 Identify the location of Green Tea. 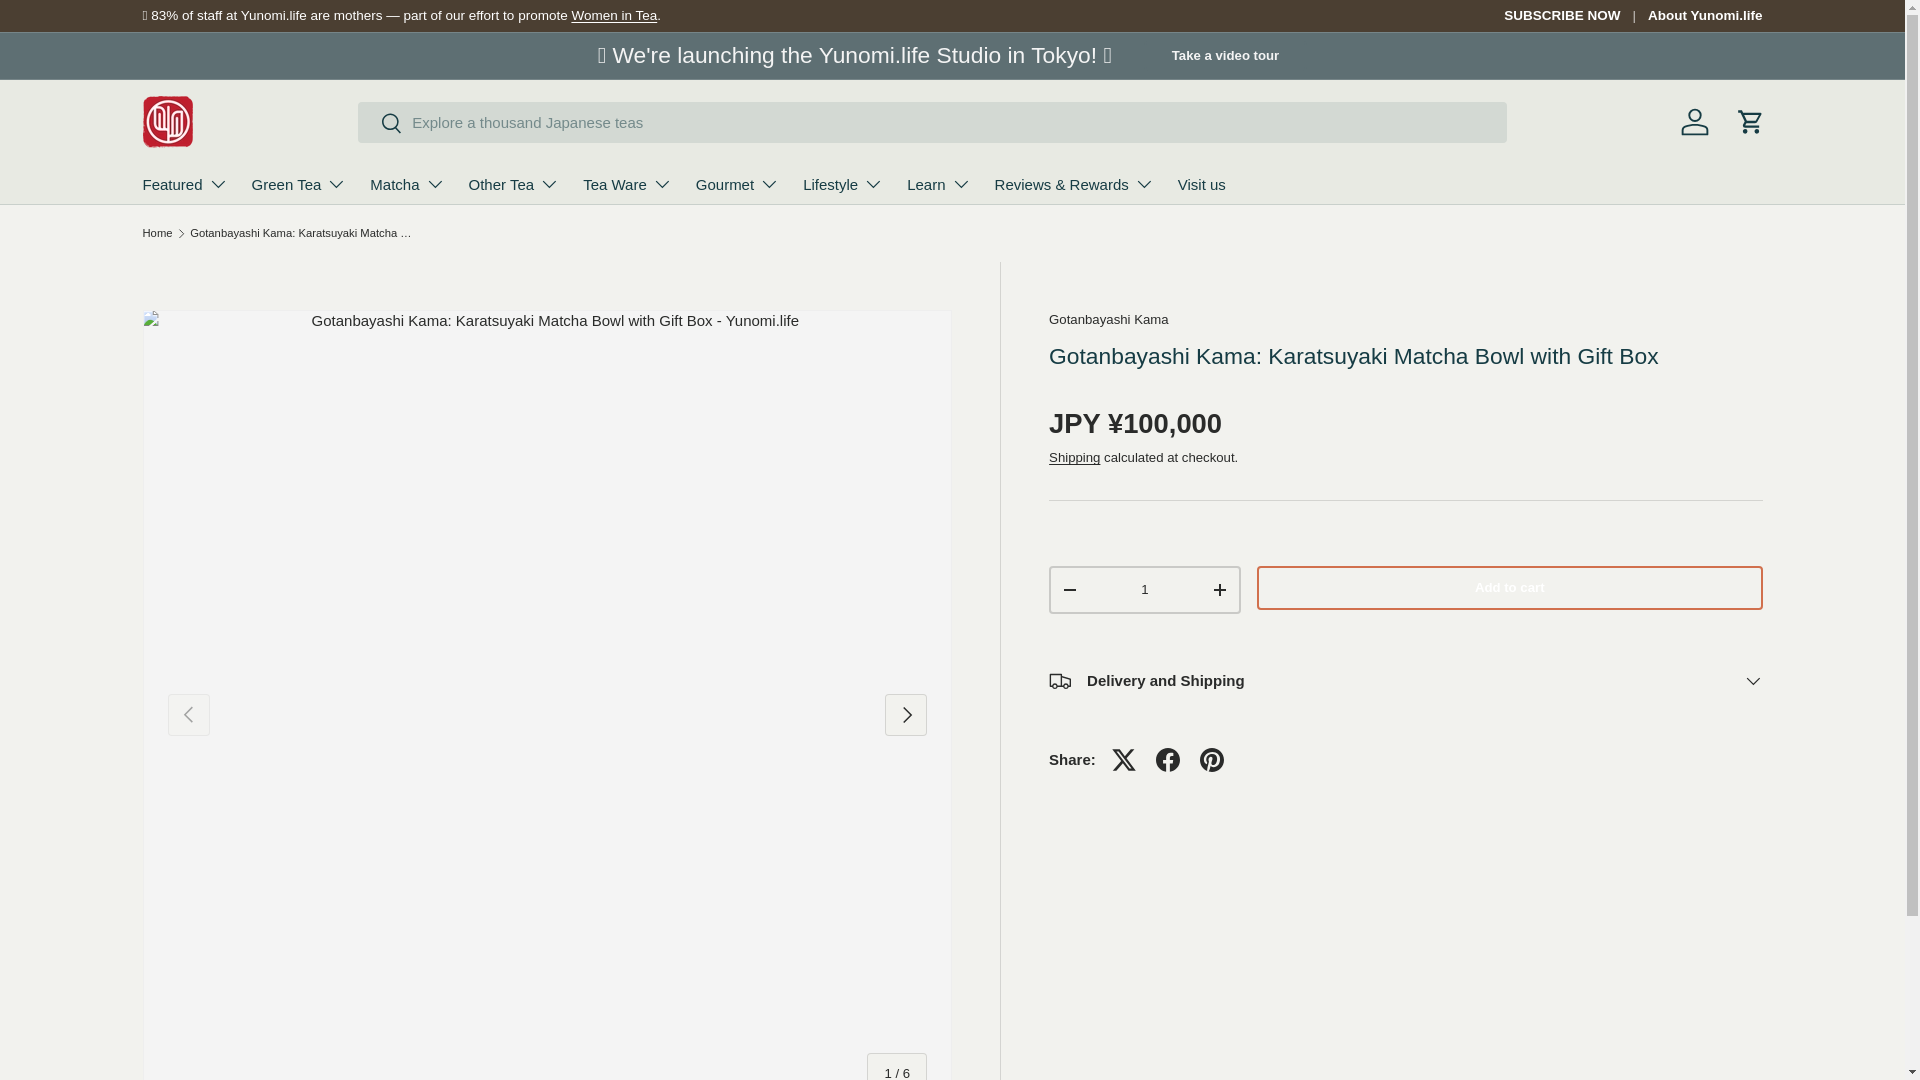
(299, 184).